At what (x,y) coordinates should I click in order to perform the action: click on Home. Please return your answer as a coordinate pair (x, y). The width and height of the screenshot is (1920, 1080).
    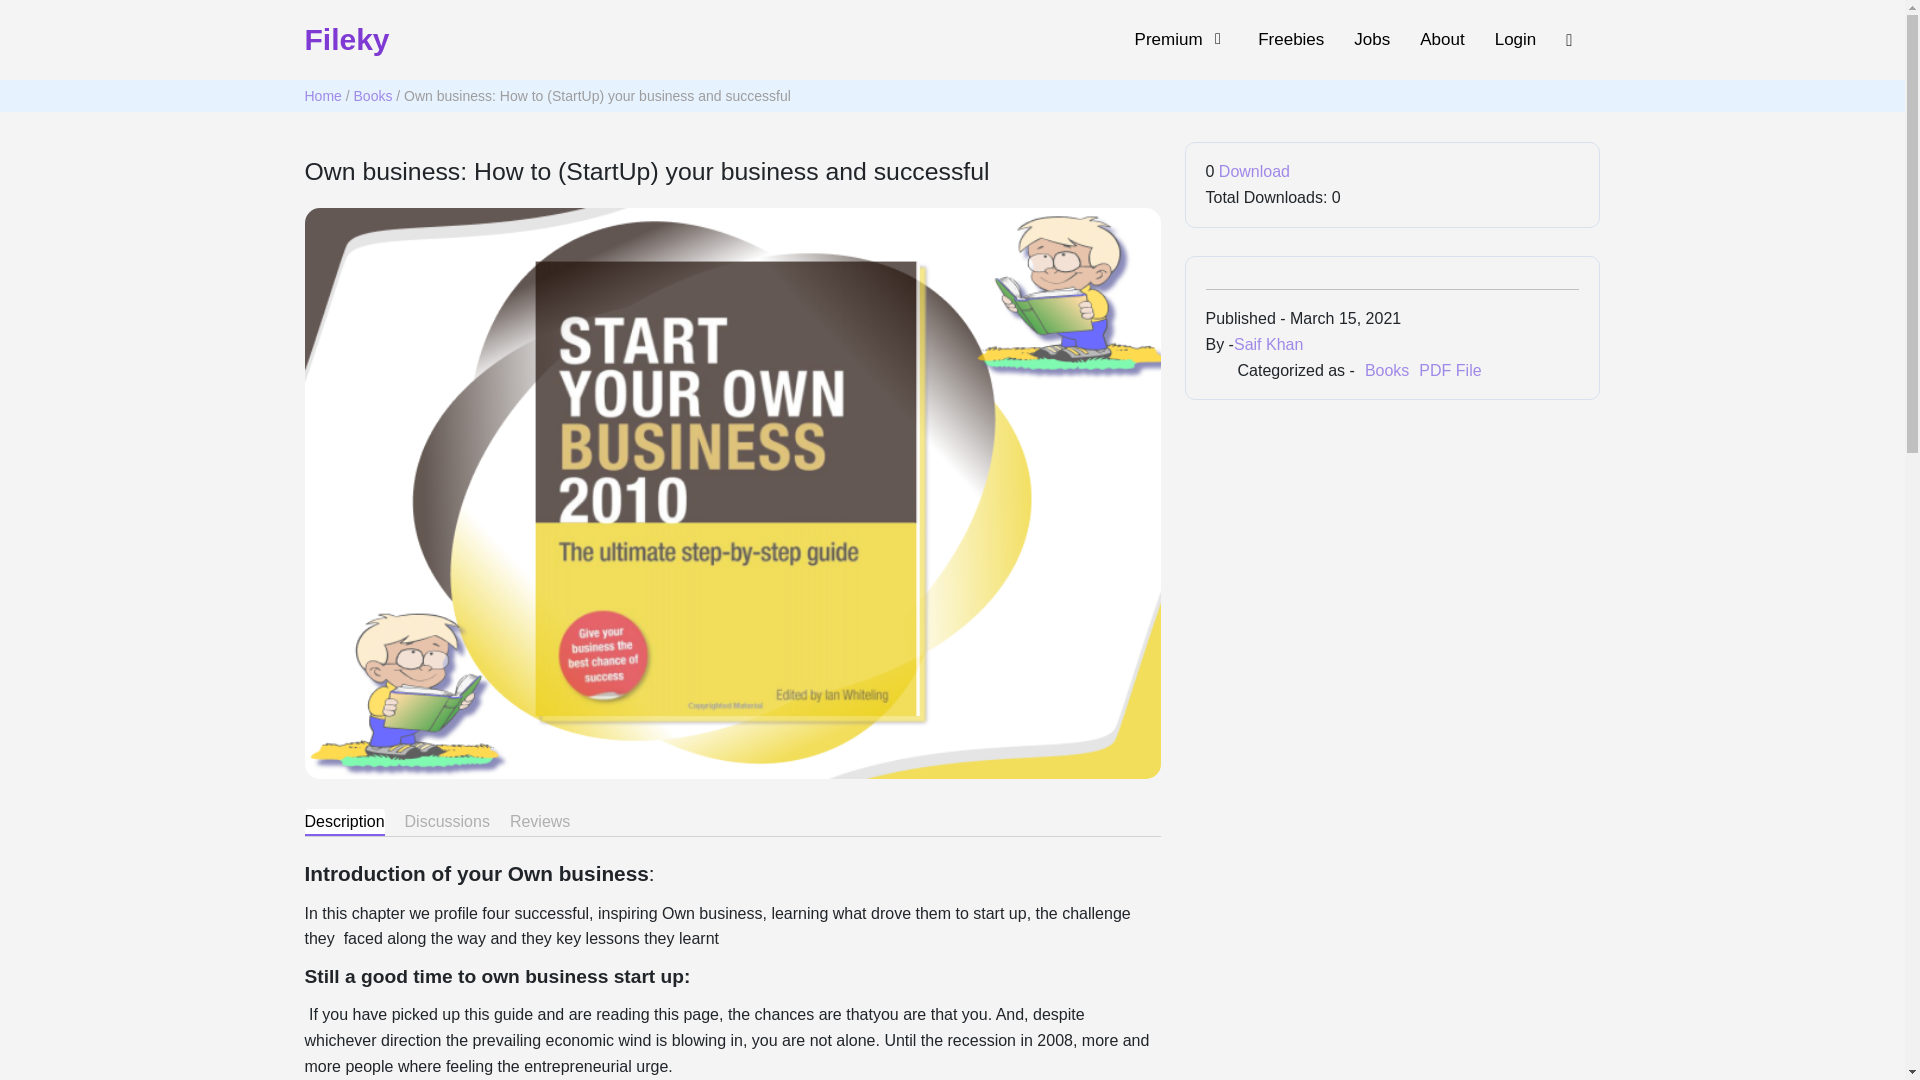
    Looking at the image, I should click on (1254, 172).